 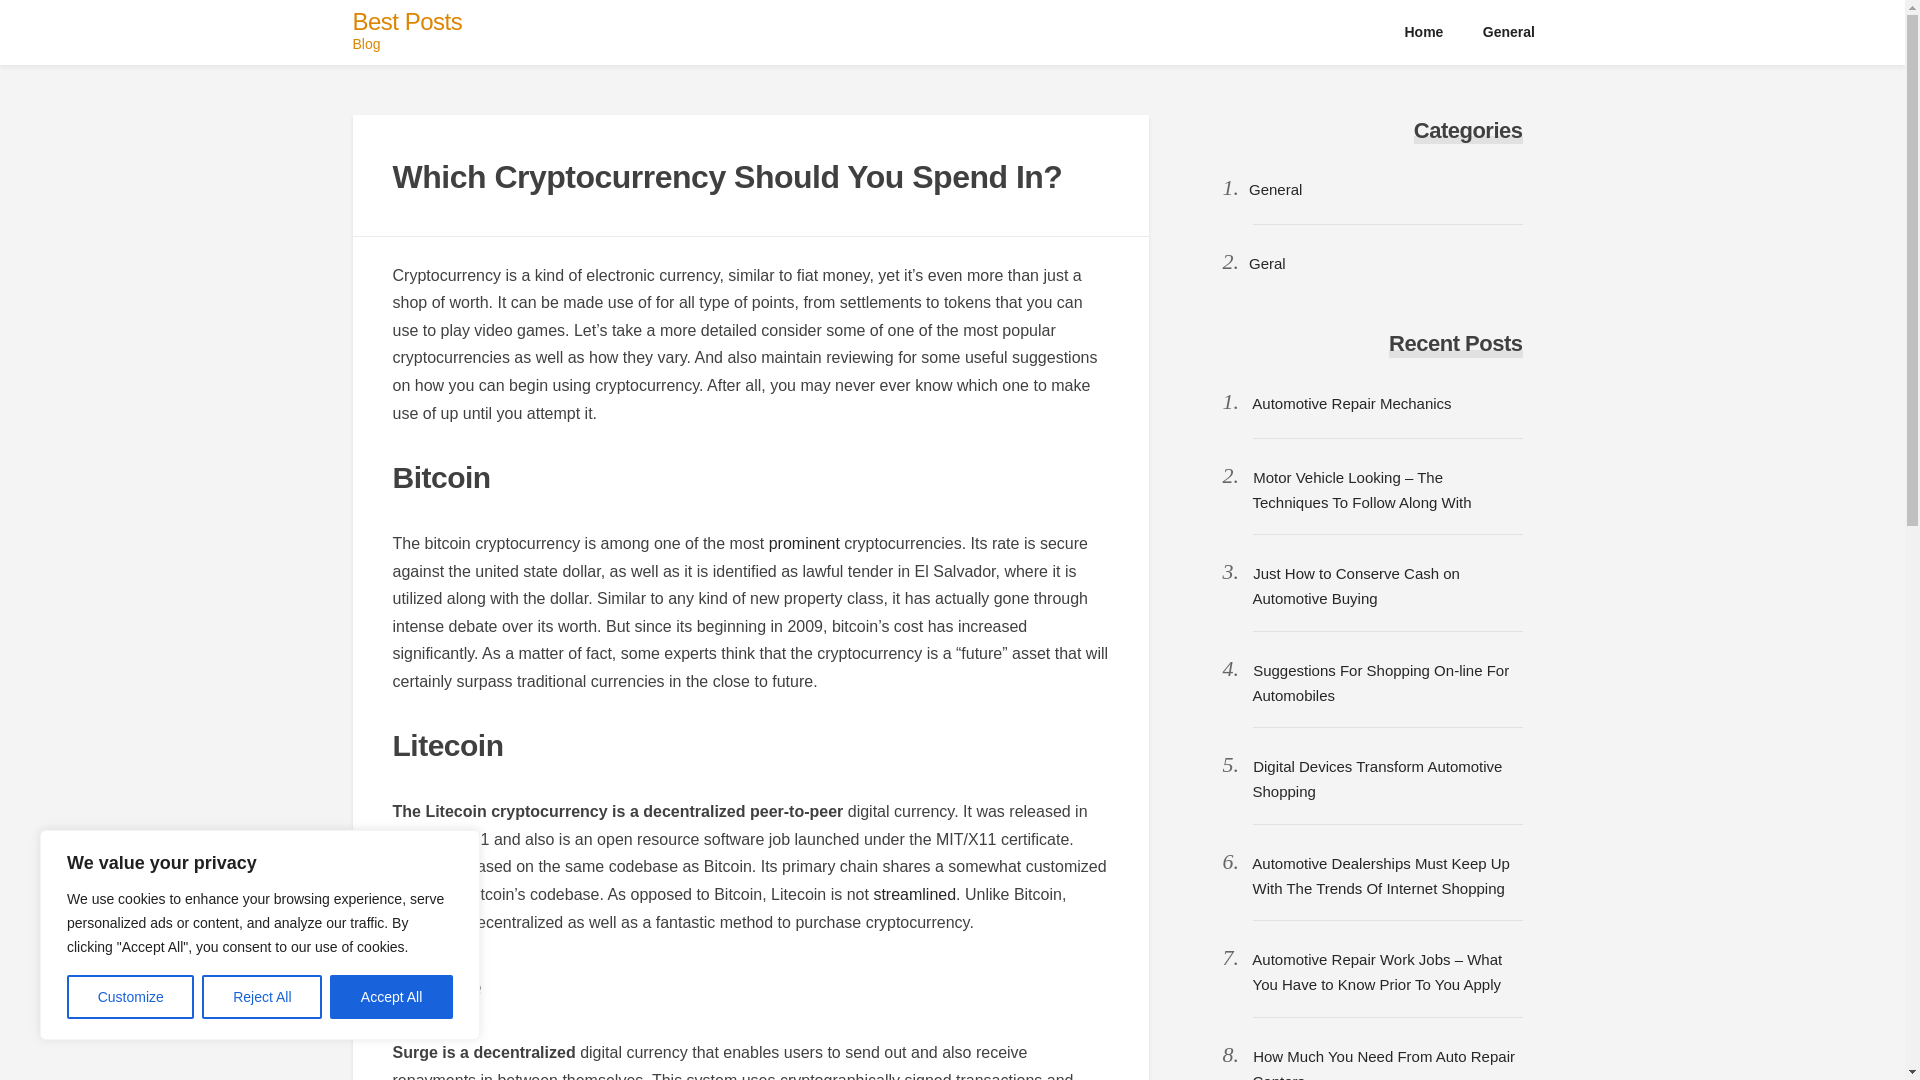 I want to click on Reject All, so click(x=262, y=997).